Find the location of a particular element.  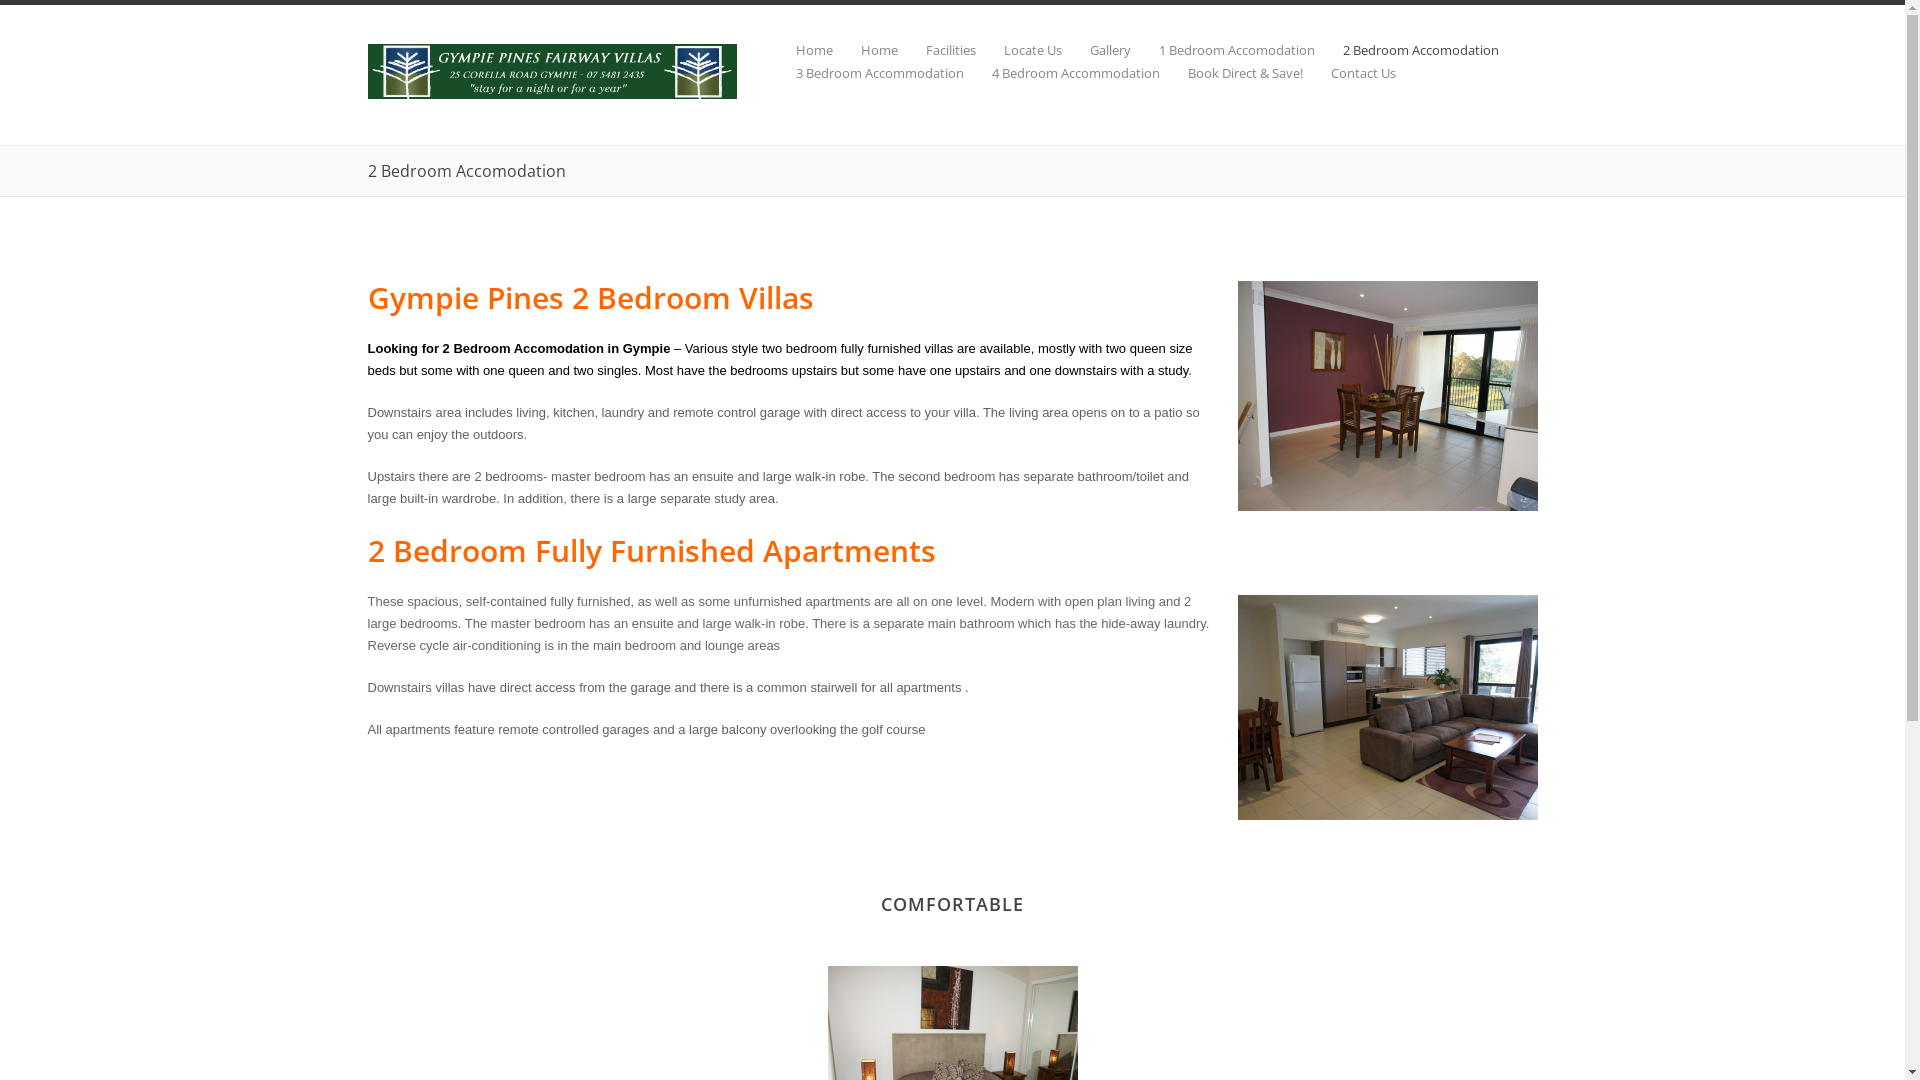

Home is located at coordinates (864, 50).